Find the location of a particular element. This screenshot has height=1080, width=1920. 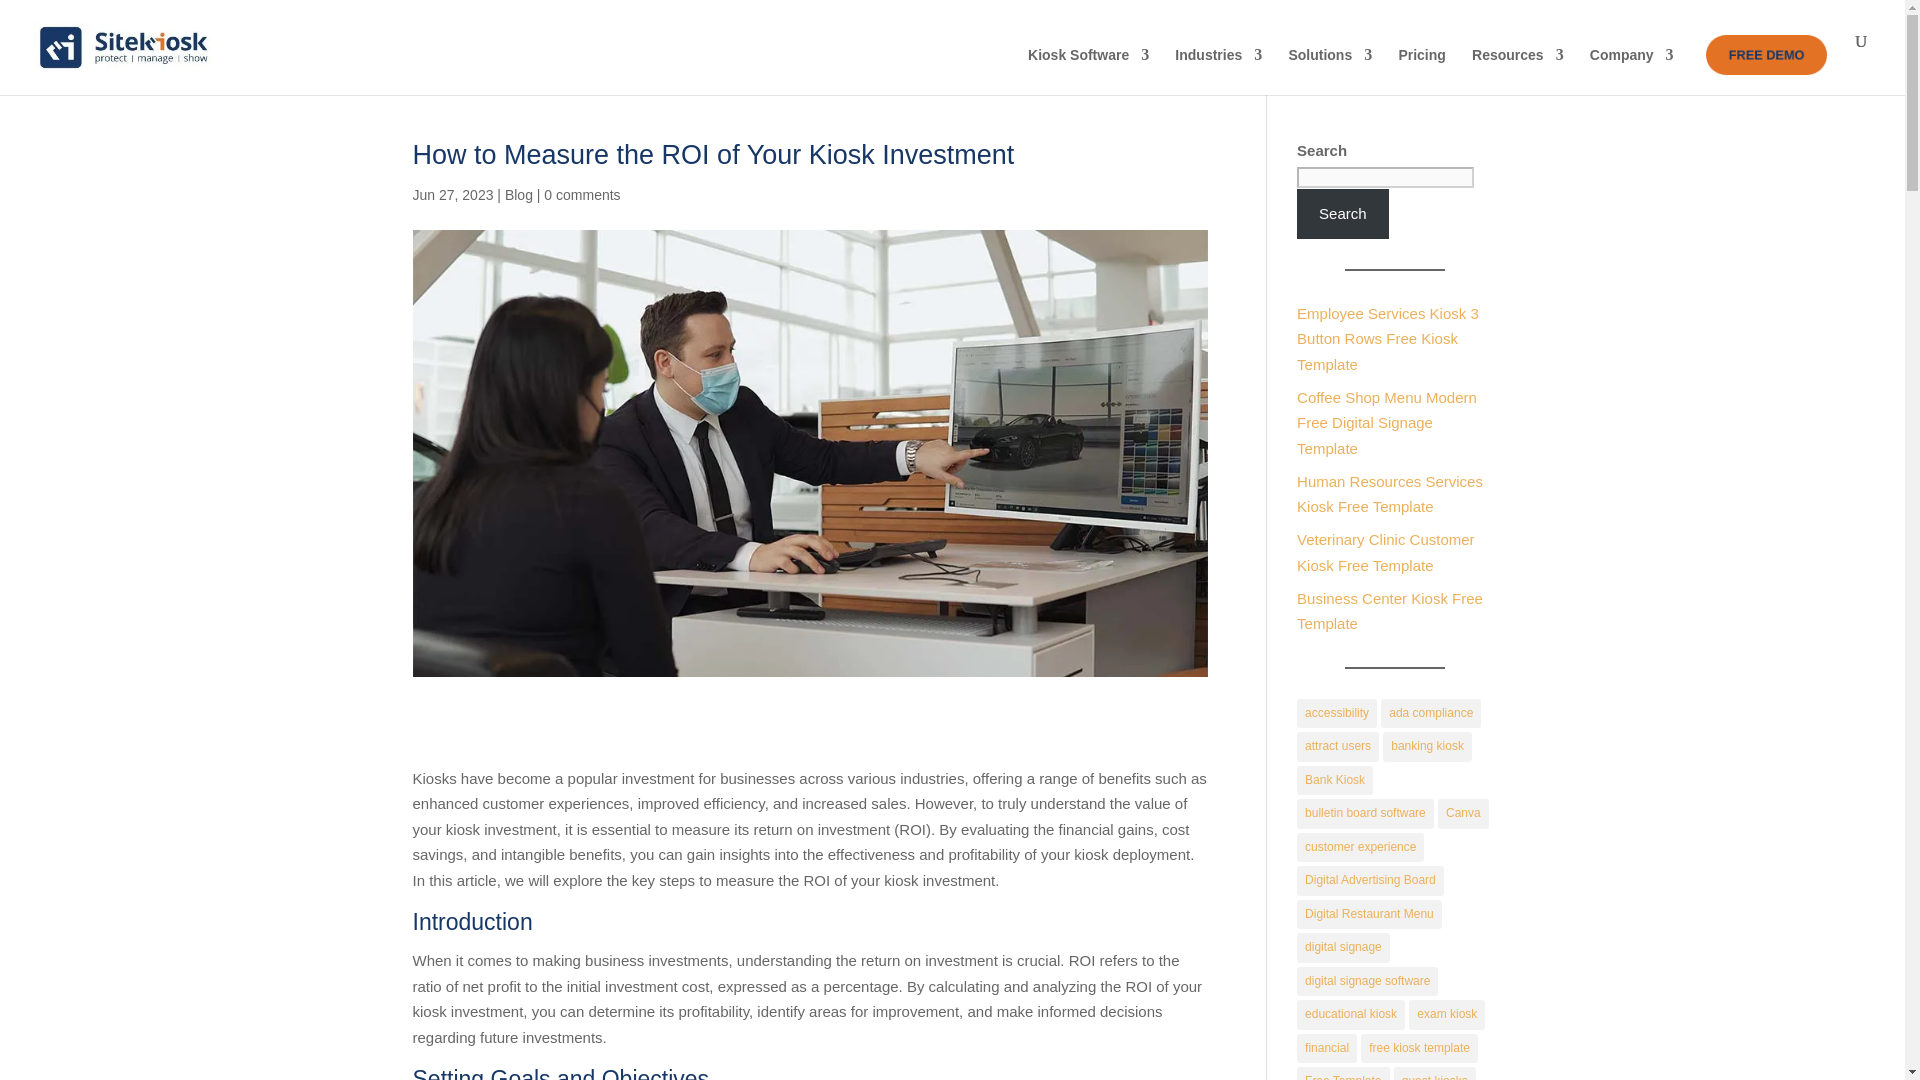

Company is located at coordinates (1632, 71).